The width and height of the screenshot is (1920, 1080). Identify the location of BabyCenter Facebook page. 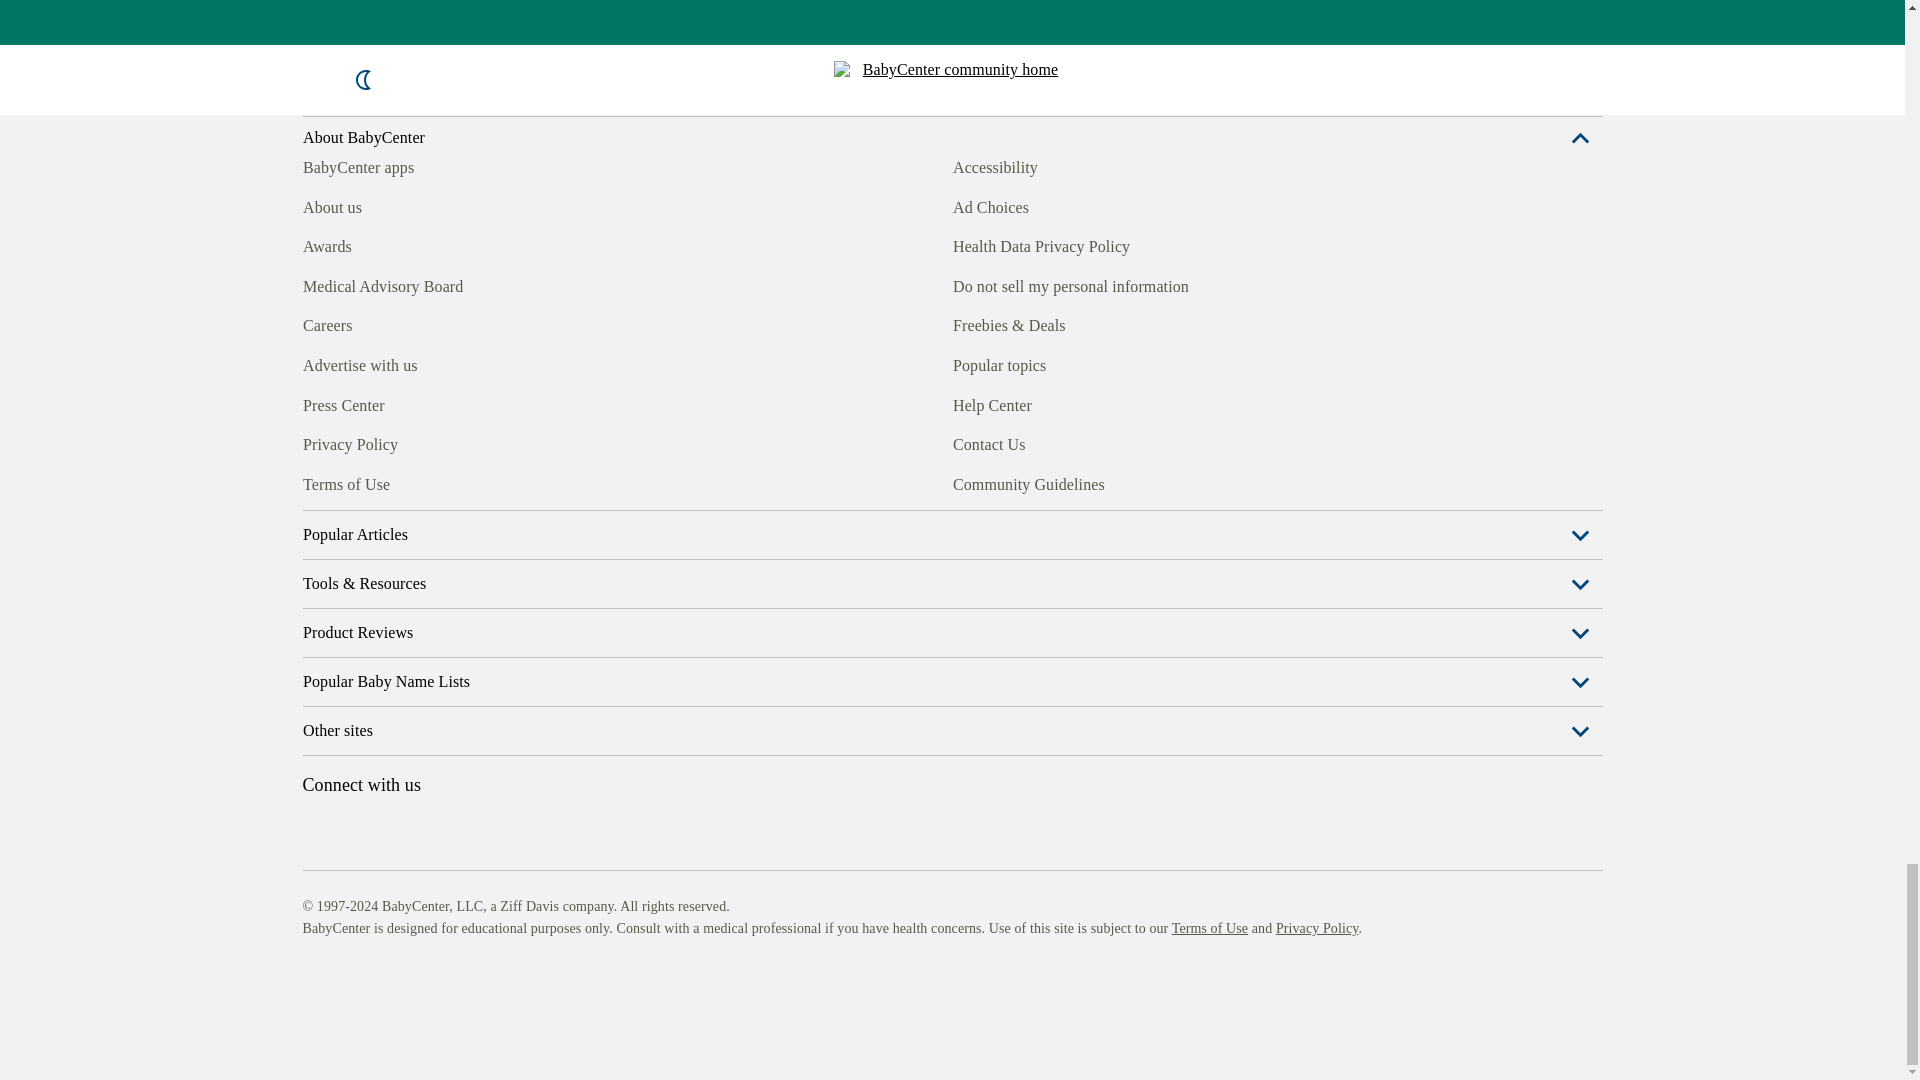
(316, 760).